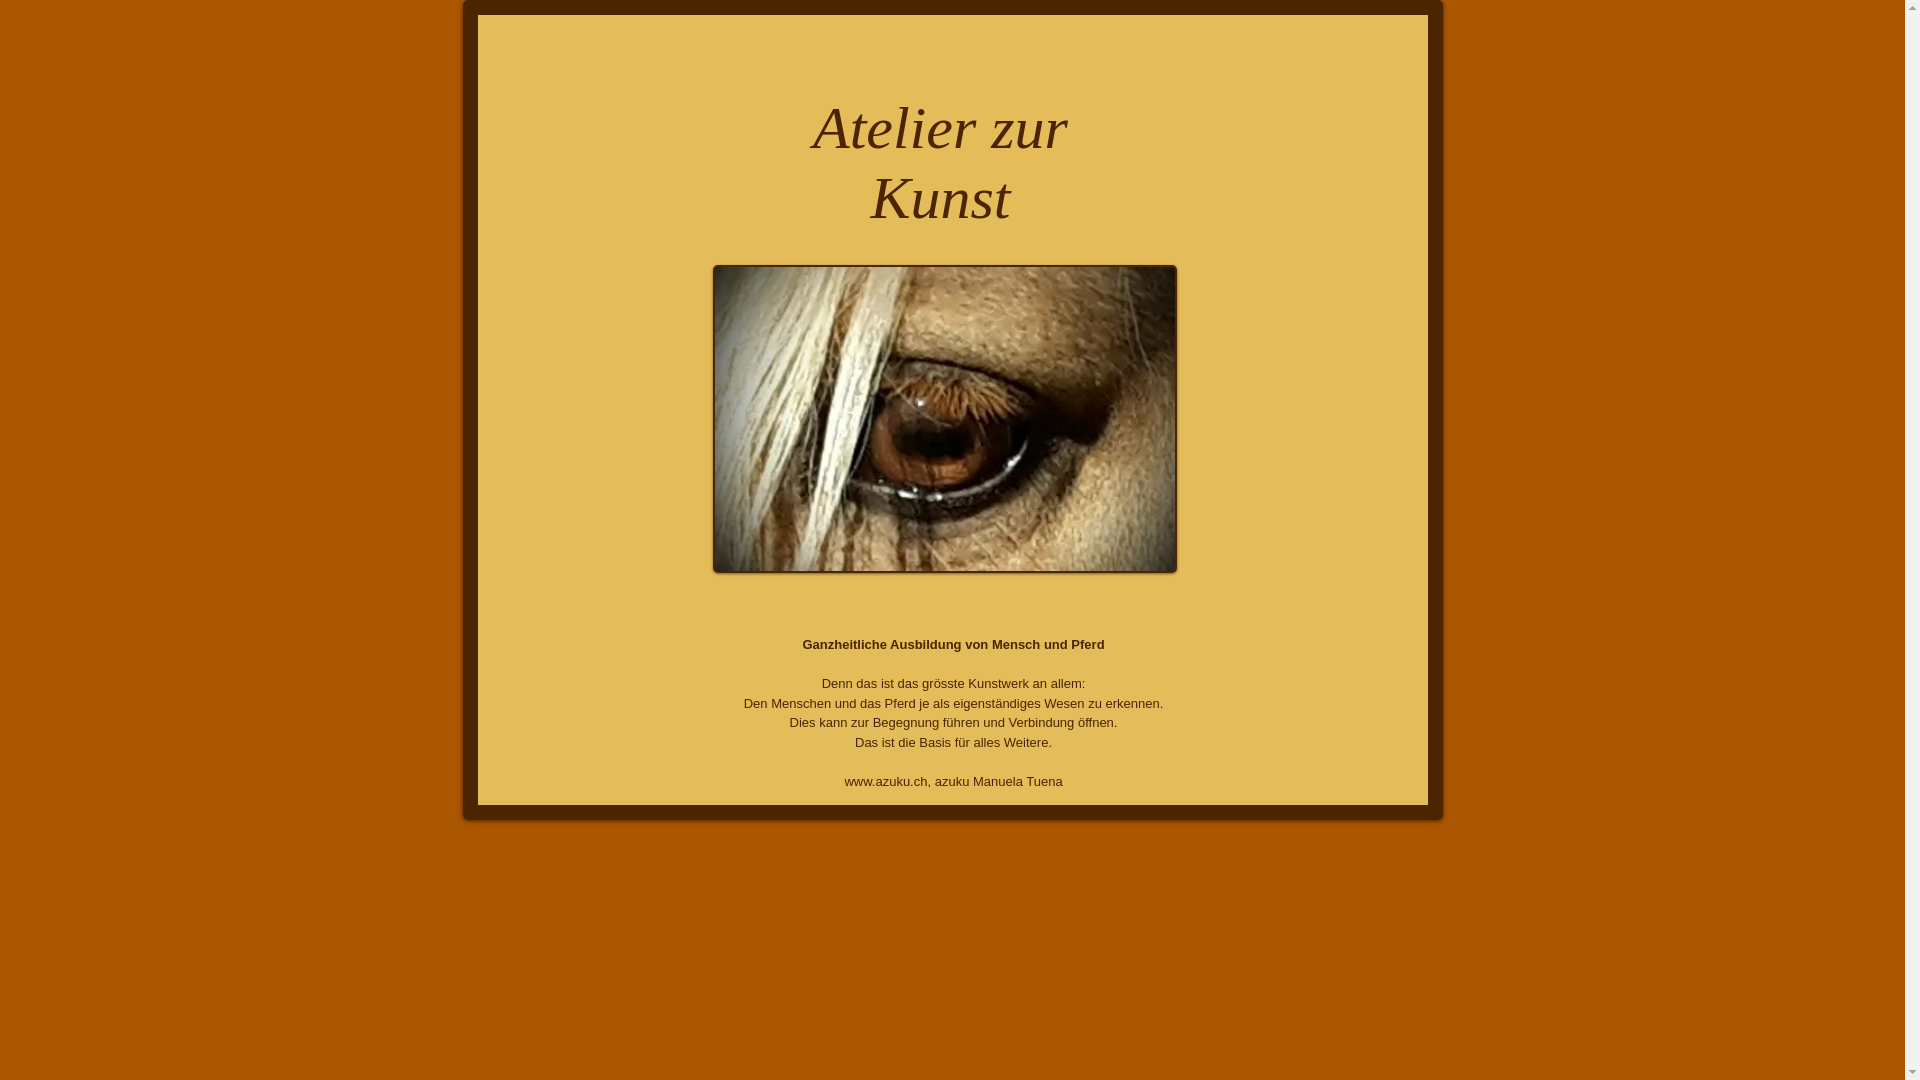 This screenshot has width=1920, height=1080. What do you see at coordinates (886, 782) in the screenshot?
I see `www.azuku.ch` at bounding box center [886, 782].